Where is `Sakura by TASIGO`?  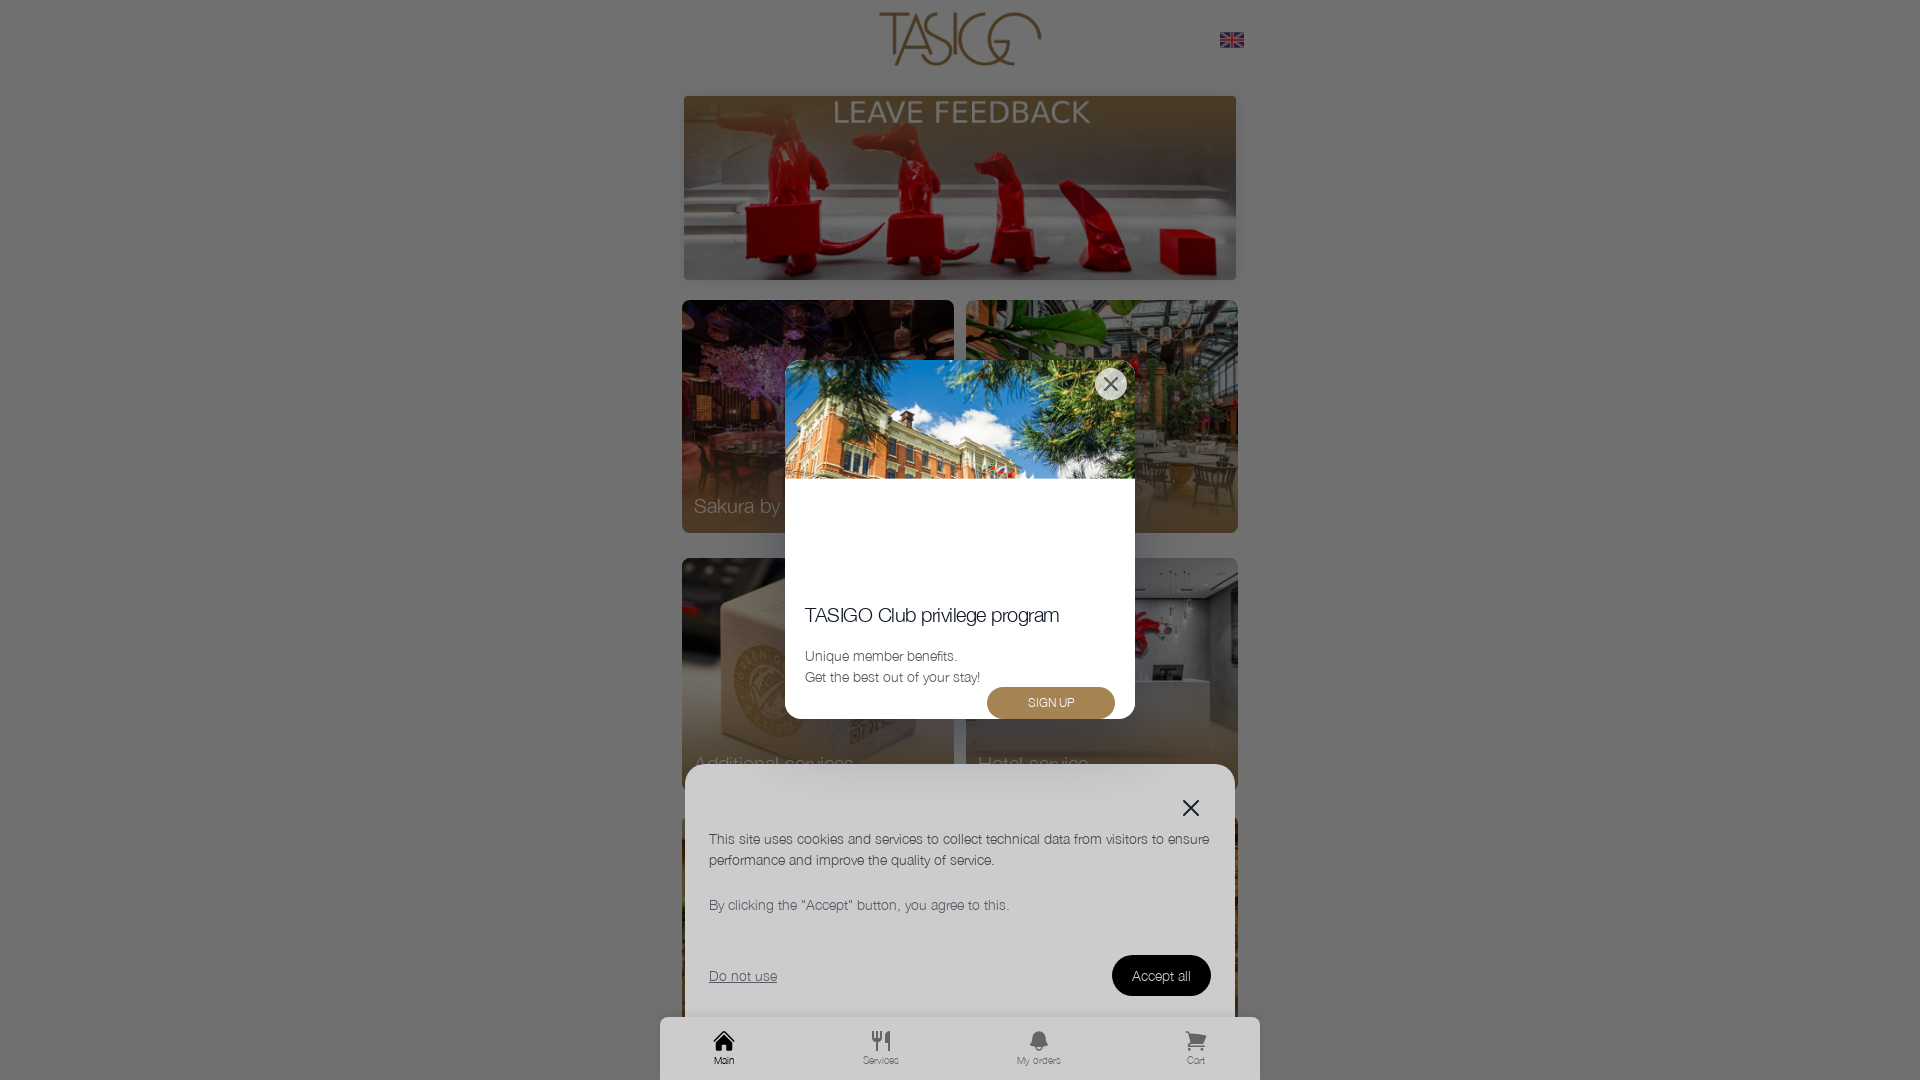 Sakura by TASIGO is located at coordinates (818, 416).